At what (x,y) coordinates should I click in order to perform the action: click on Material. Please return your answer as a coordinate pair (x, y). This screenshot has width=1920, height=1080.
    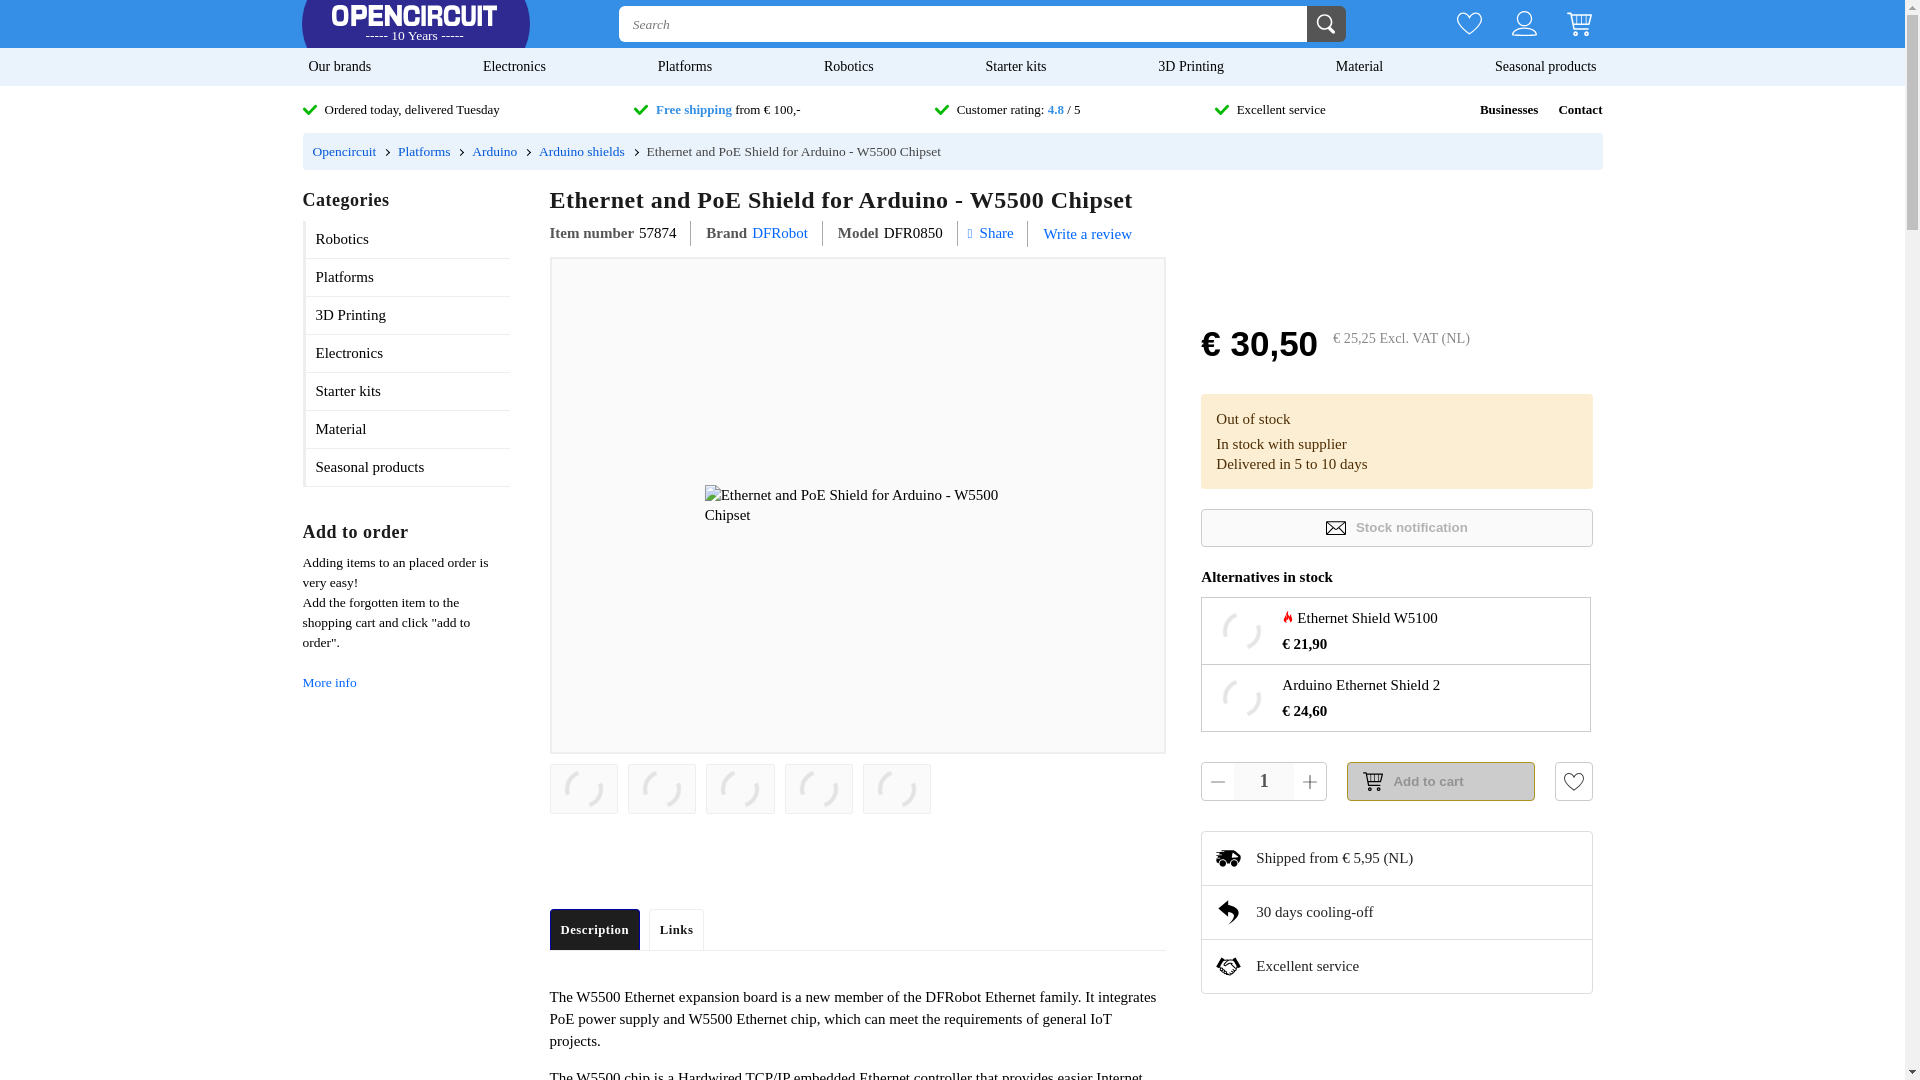
    Looking at the image, I should click on (1359, 66).